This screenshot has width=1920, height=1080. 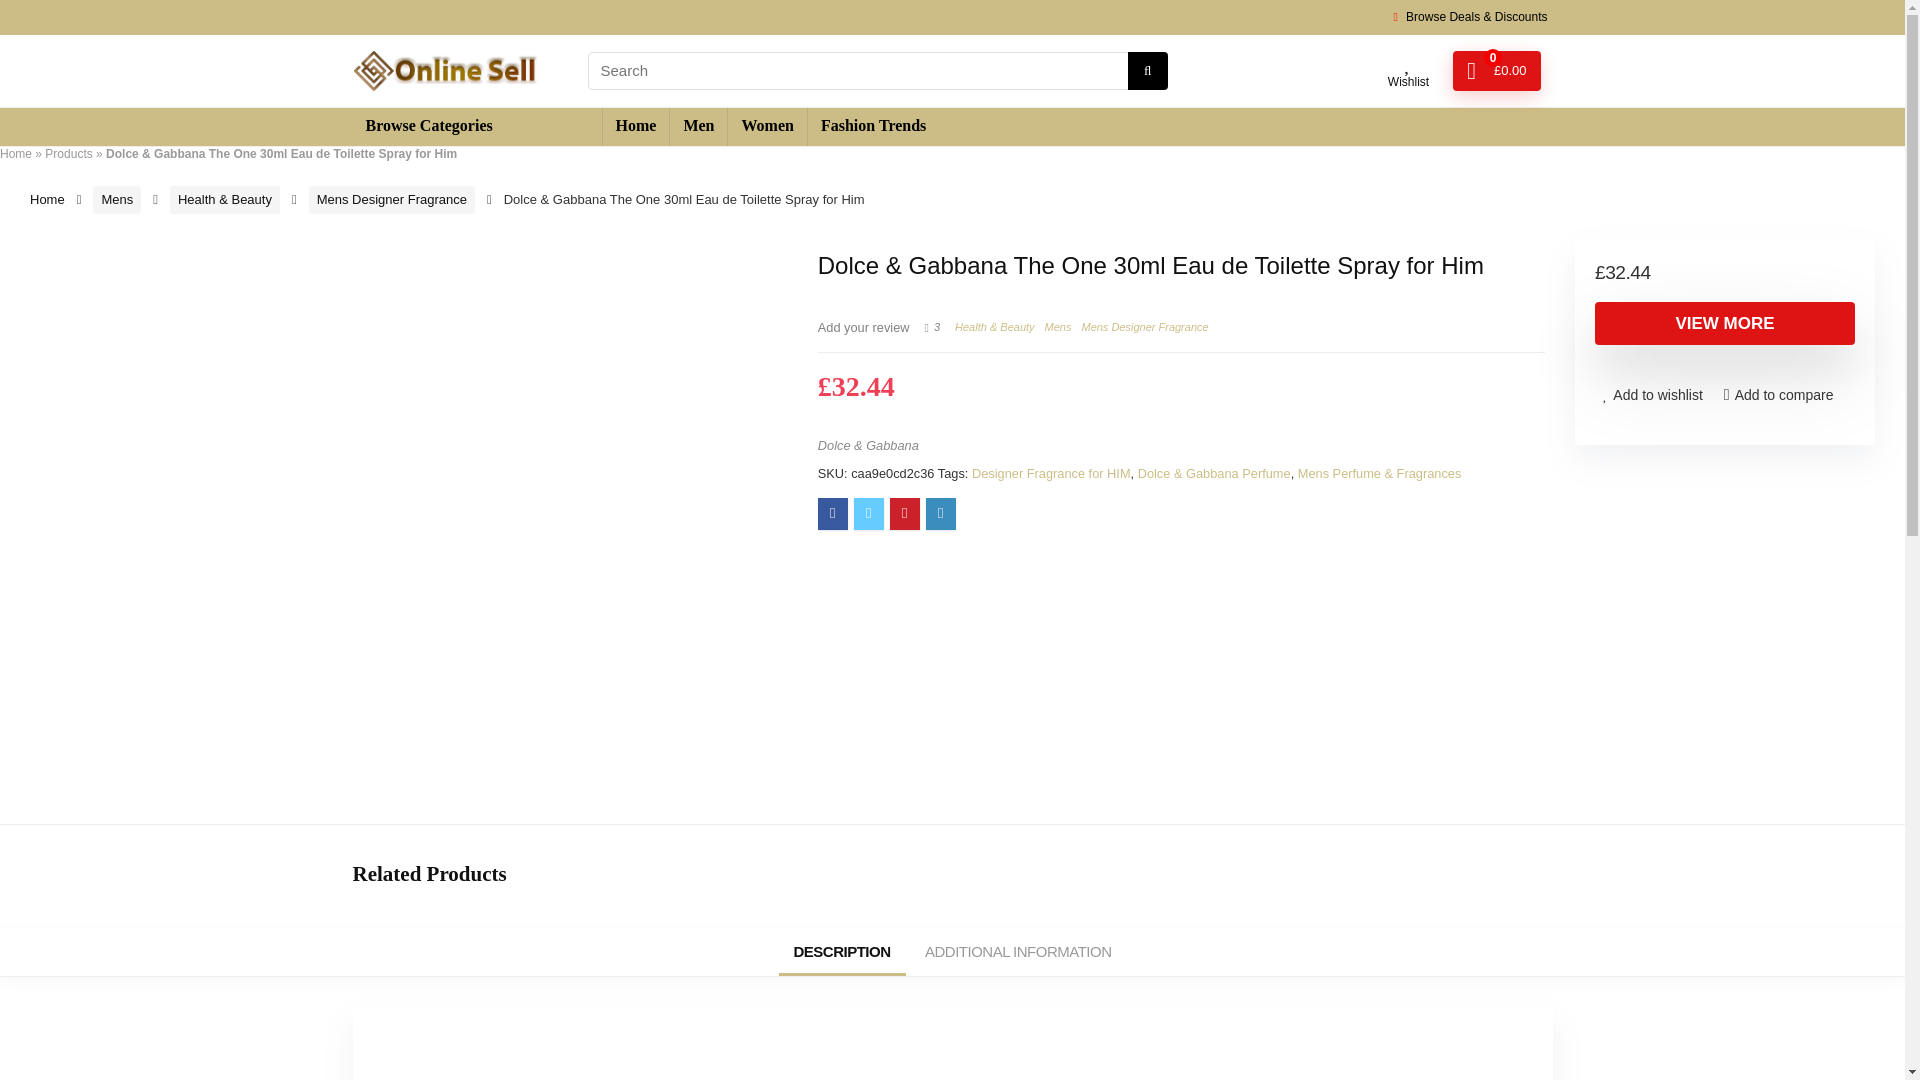 I want to click on Fashion Trends, so click(x=873, y=126).